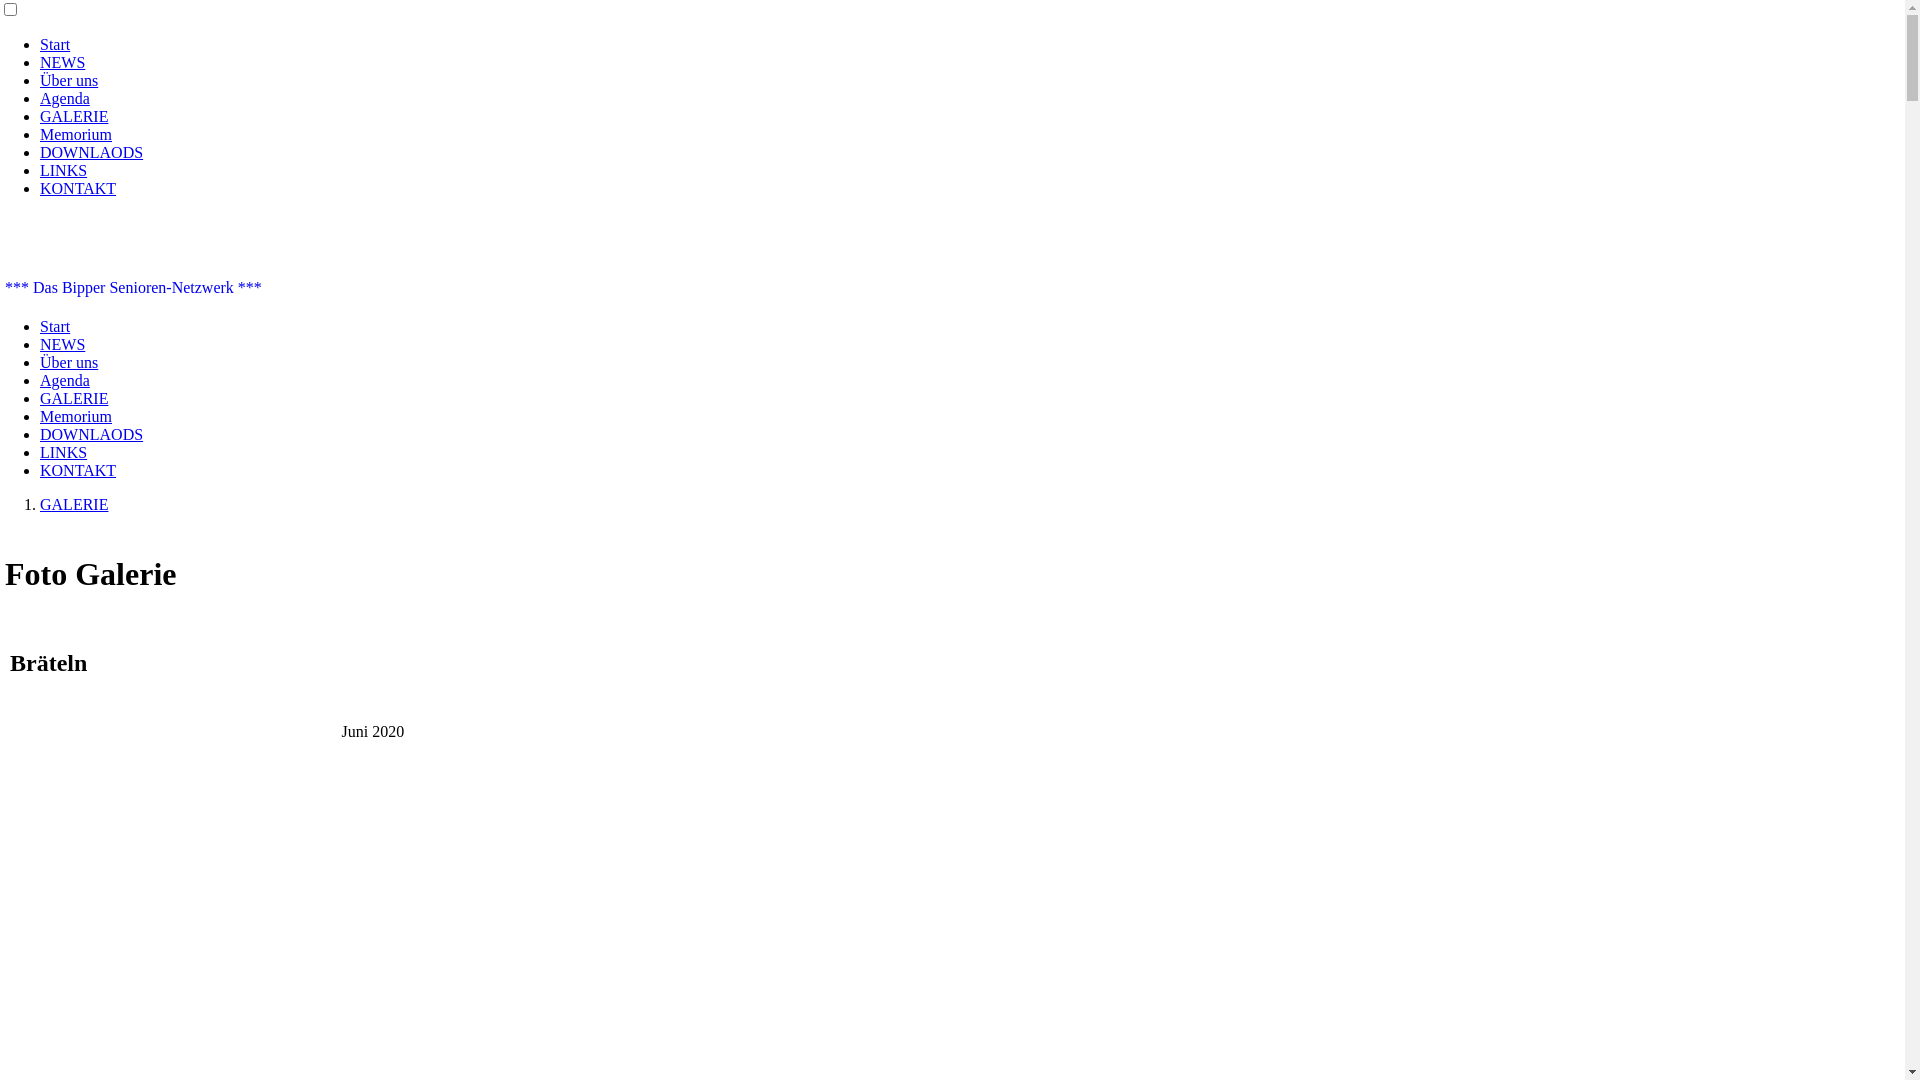 The image size is (1920, 1080). Describe the element at coordinates (65, 380) in the screenshot. I see `Agenda` at that location.